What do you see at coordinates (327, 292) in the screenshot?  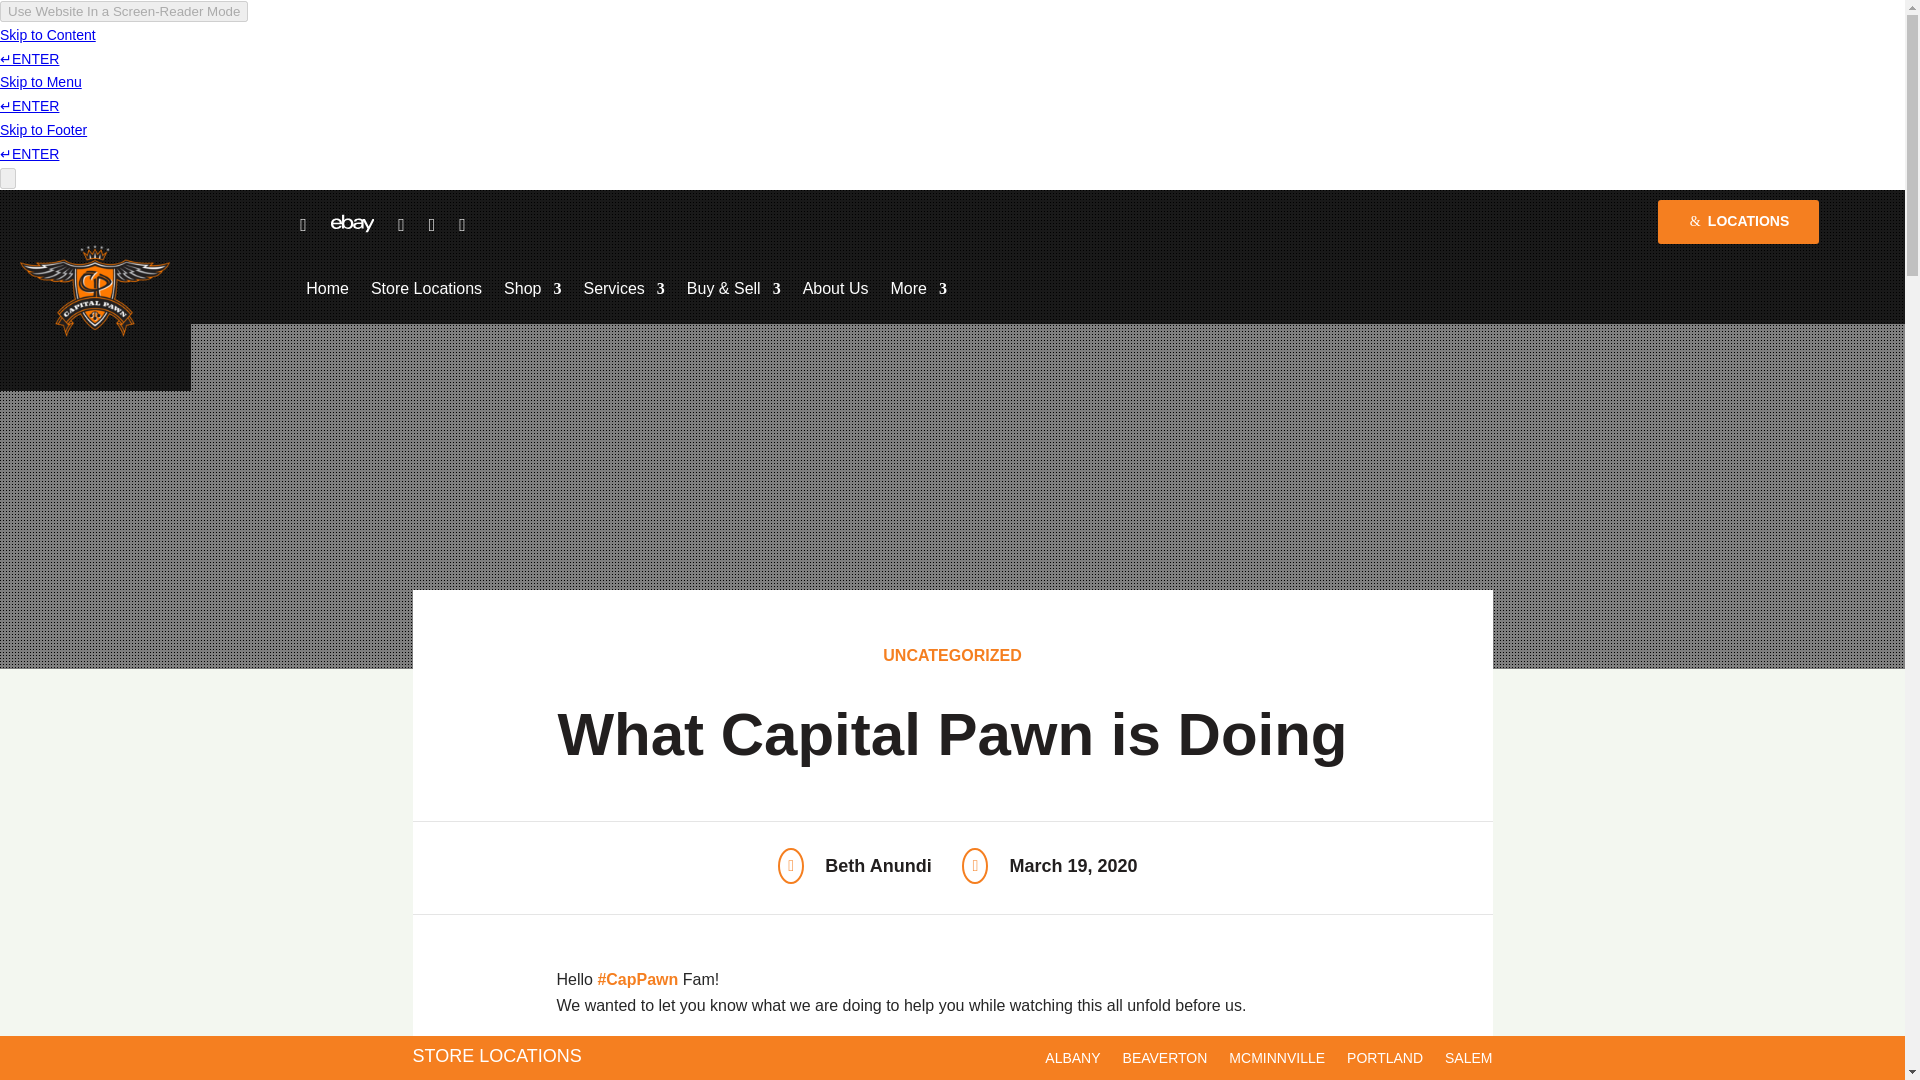 I see `Home` at bounding box center [327, 292].